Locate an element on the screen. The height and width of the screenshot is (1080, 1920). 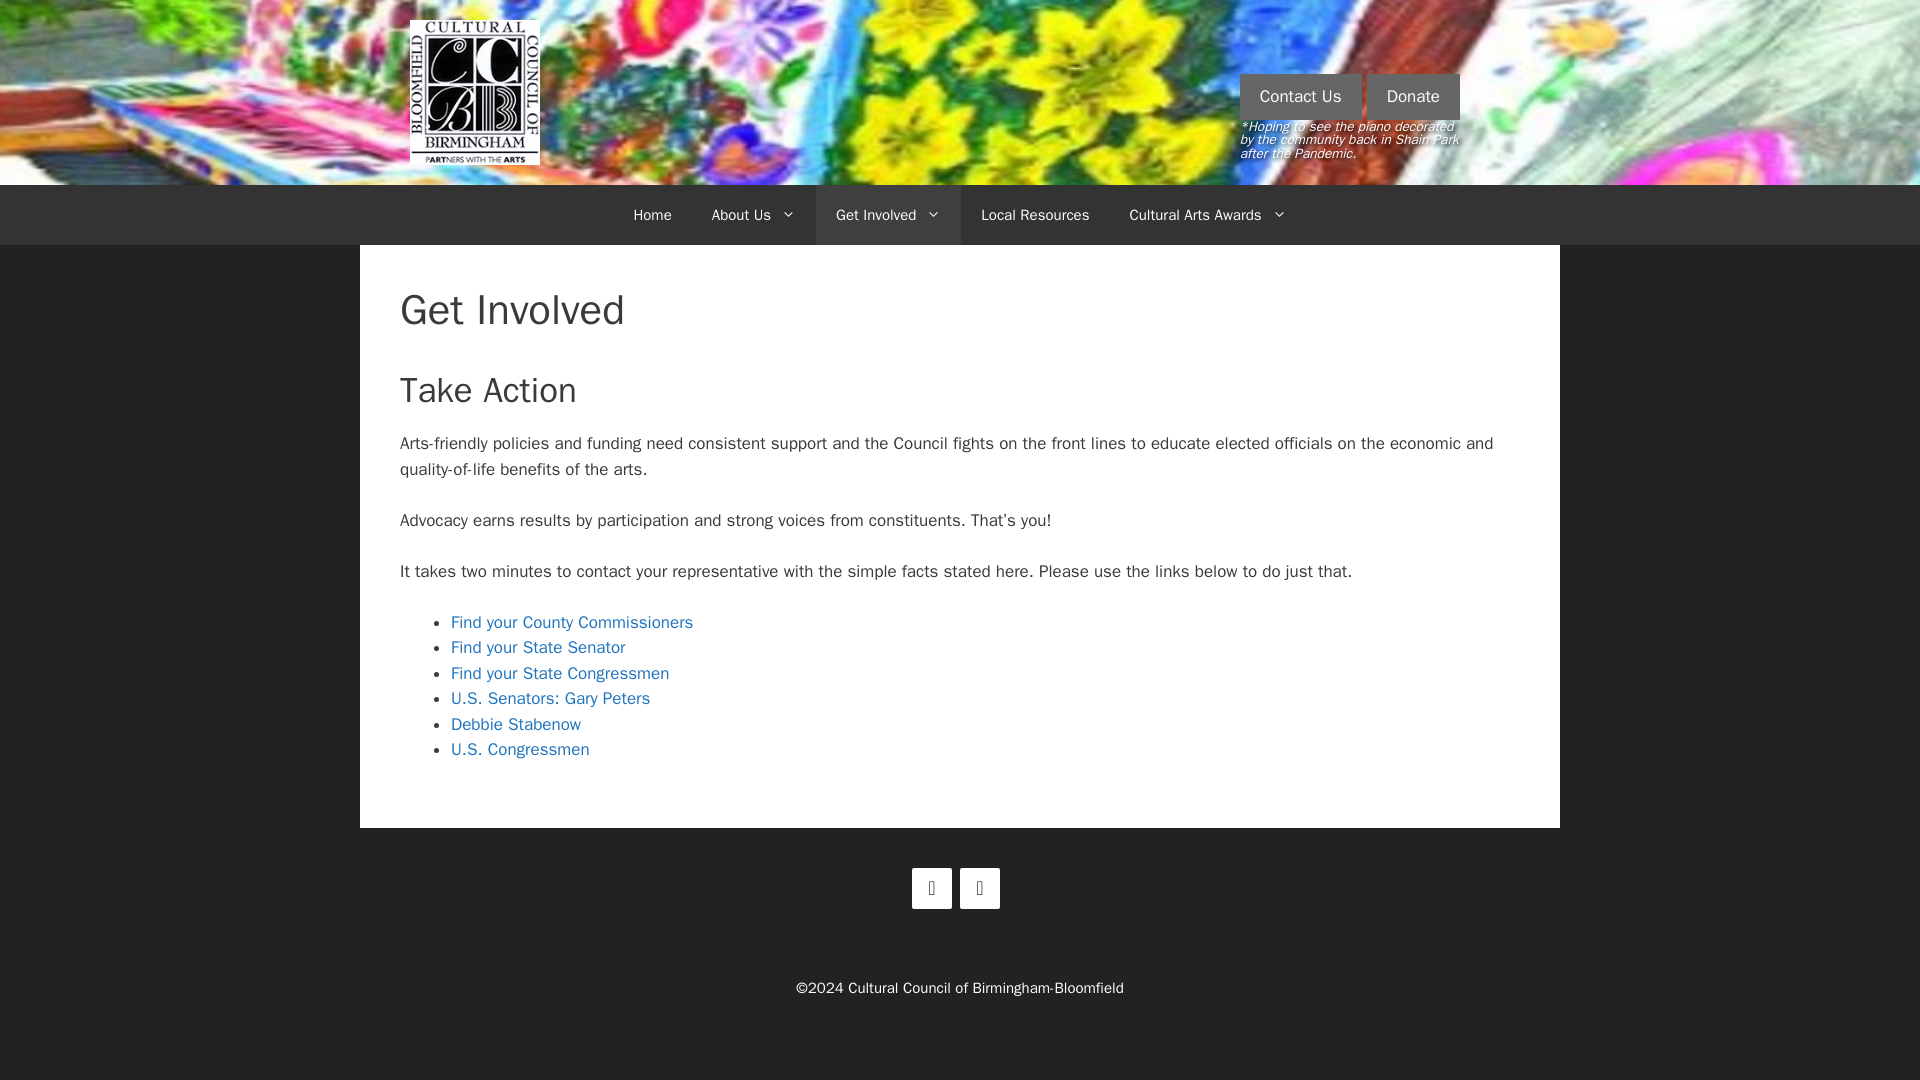
Instagram is located at coordinates (980, 888).